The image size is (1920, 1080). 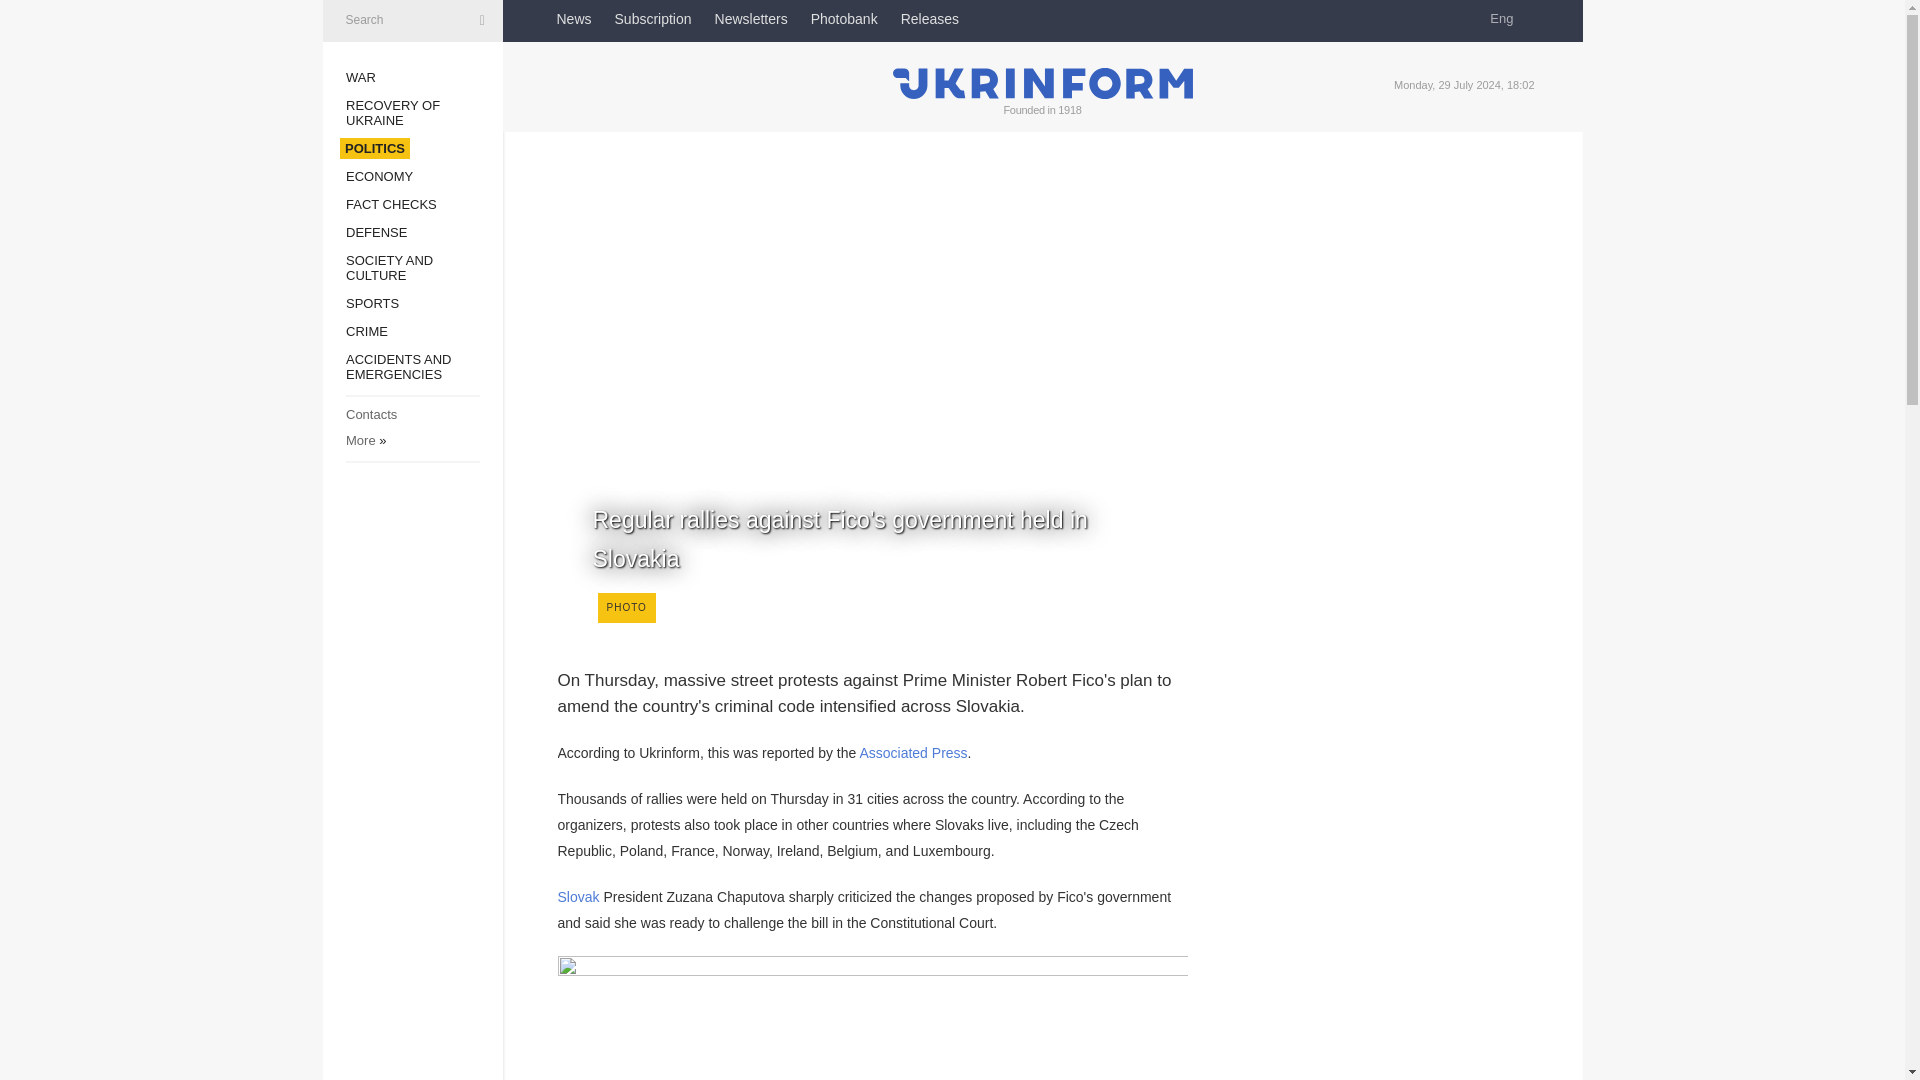 What do you see at coordinates (371, 414) in the screenshot?
I see `Contacts` at bounding box center [371, 414].